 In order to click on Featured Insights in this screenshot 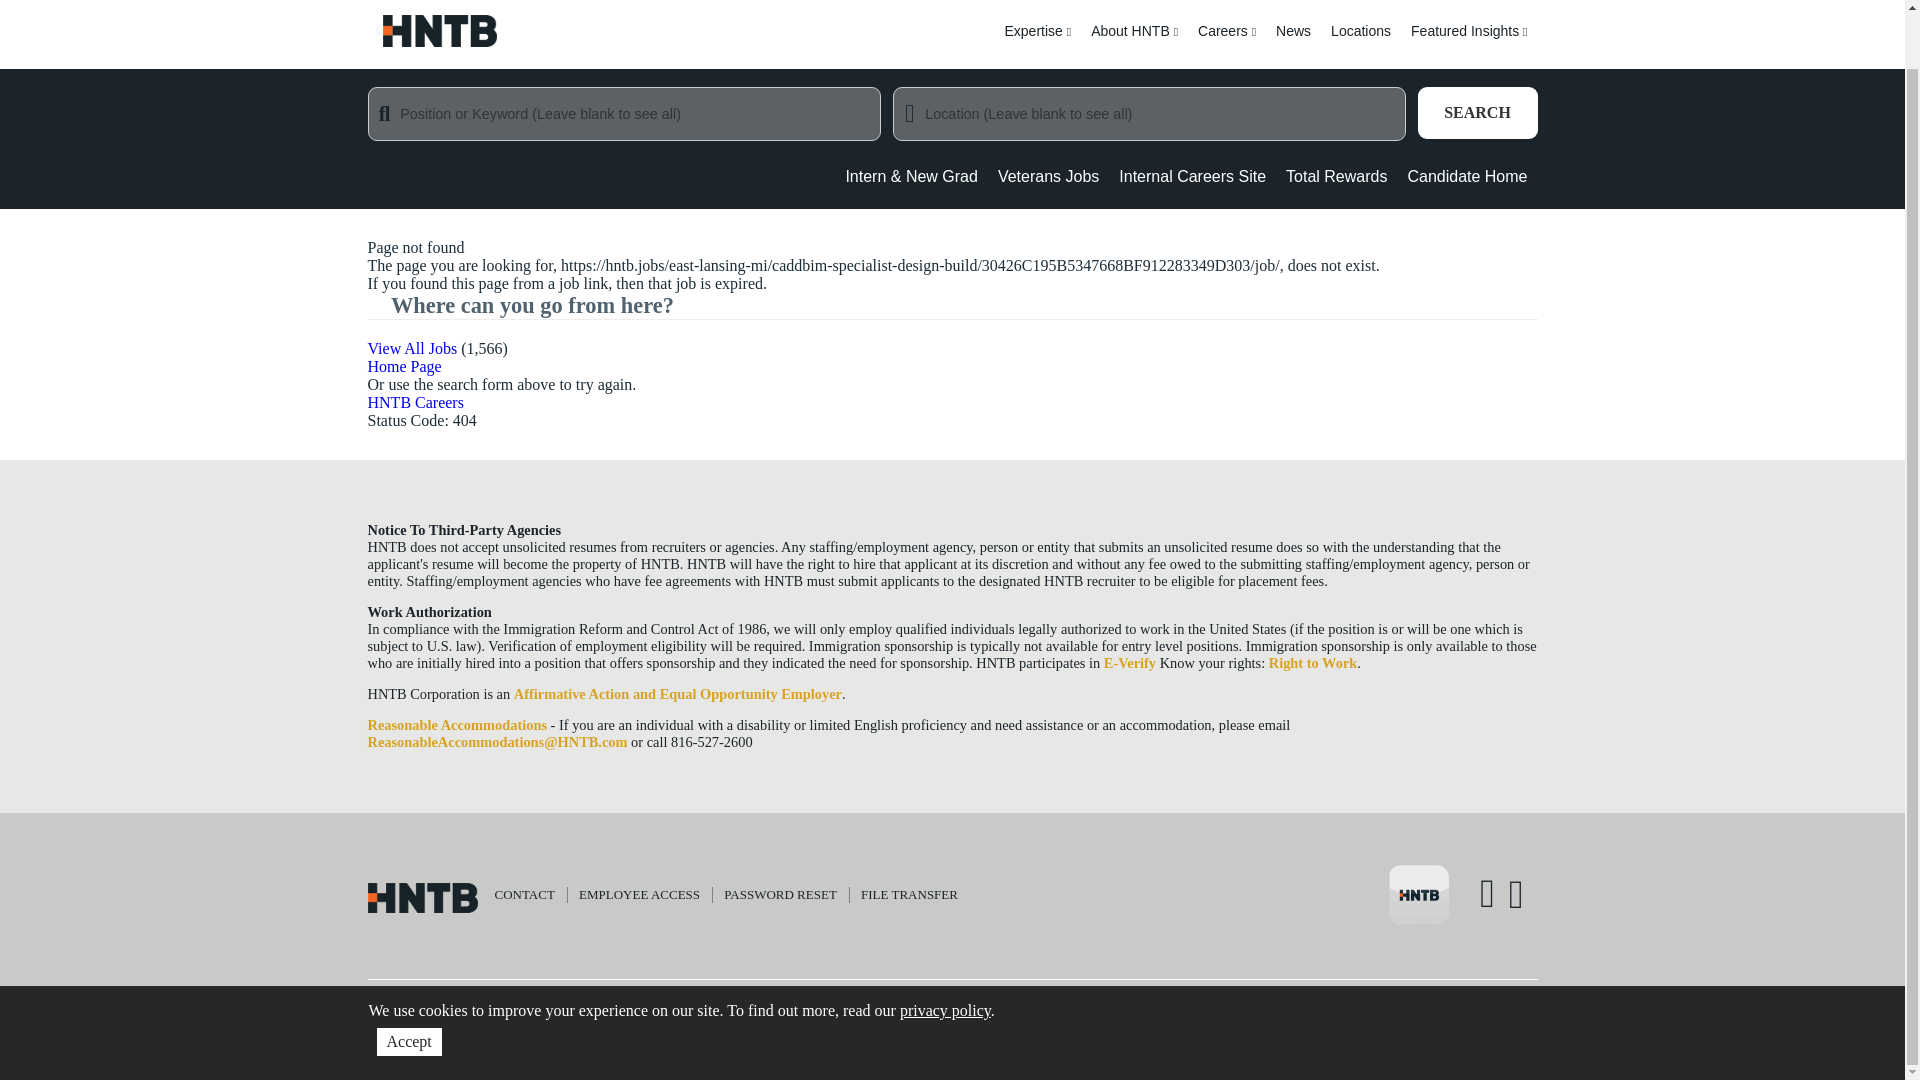, I will do `click(1469, 43)`.